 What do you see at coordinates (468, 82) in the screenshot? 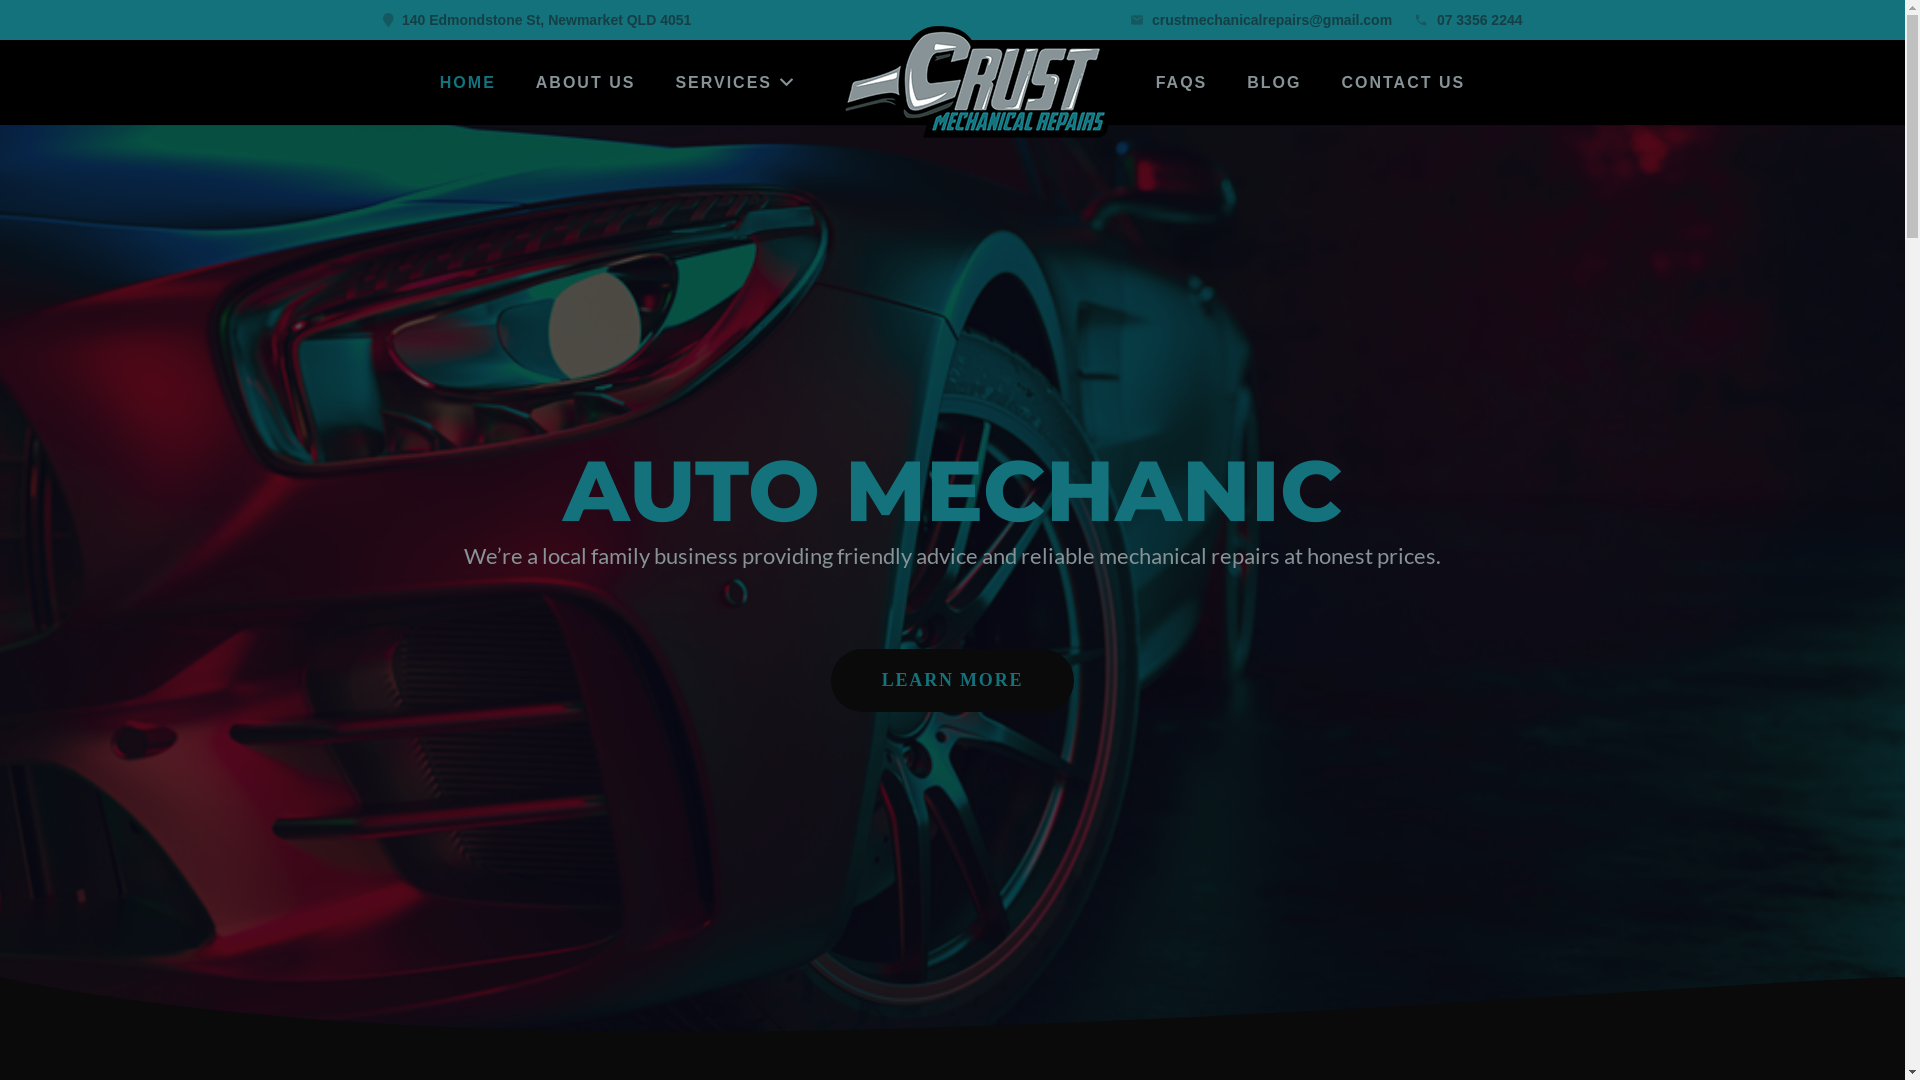
I see `HOME` at bounding box center [468, 82].